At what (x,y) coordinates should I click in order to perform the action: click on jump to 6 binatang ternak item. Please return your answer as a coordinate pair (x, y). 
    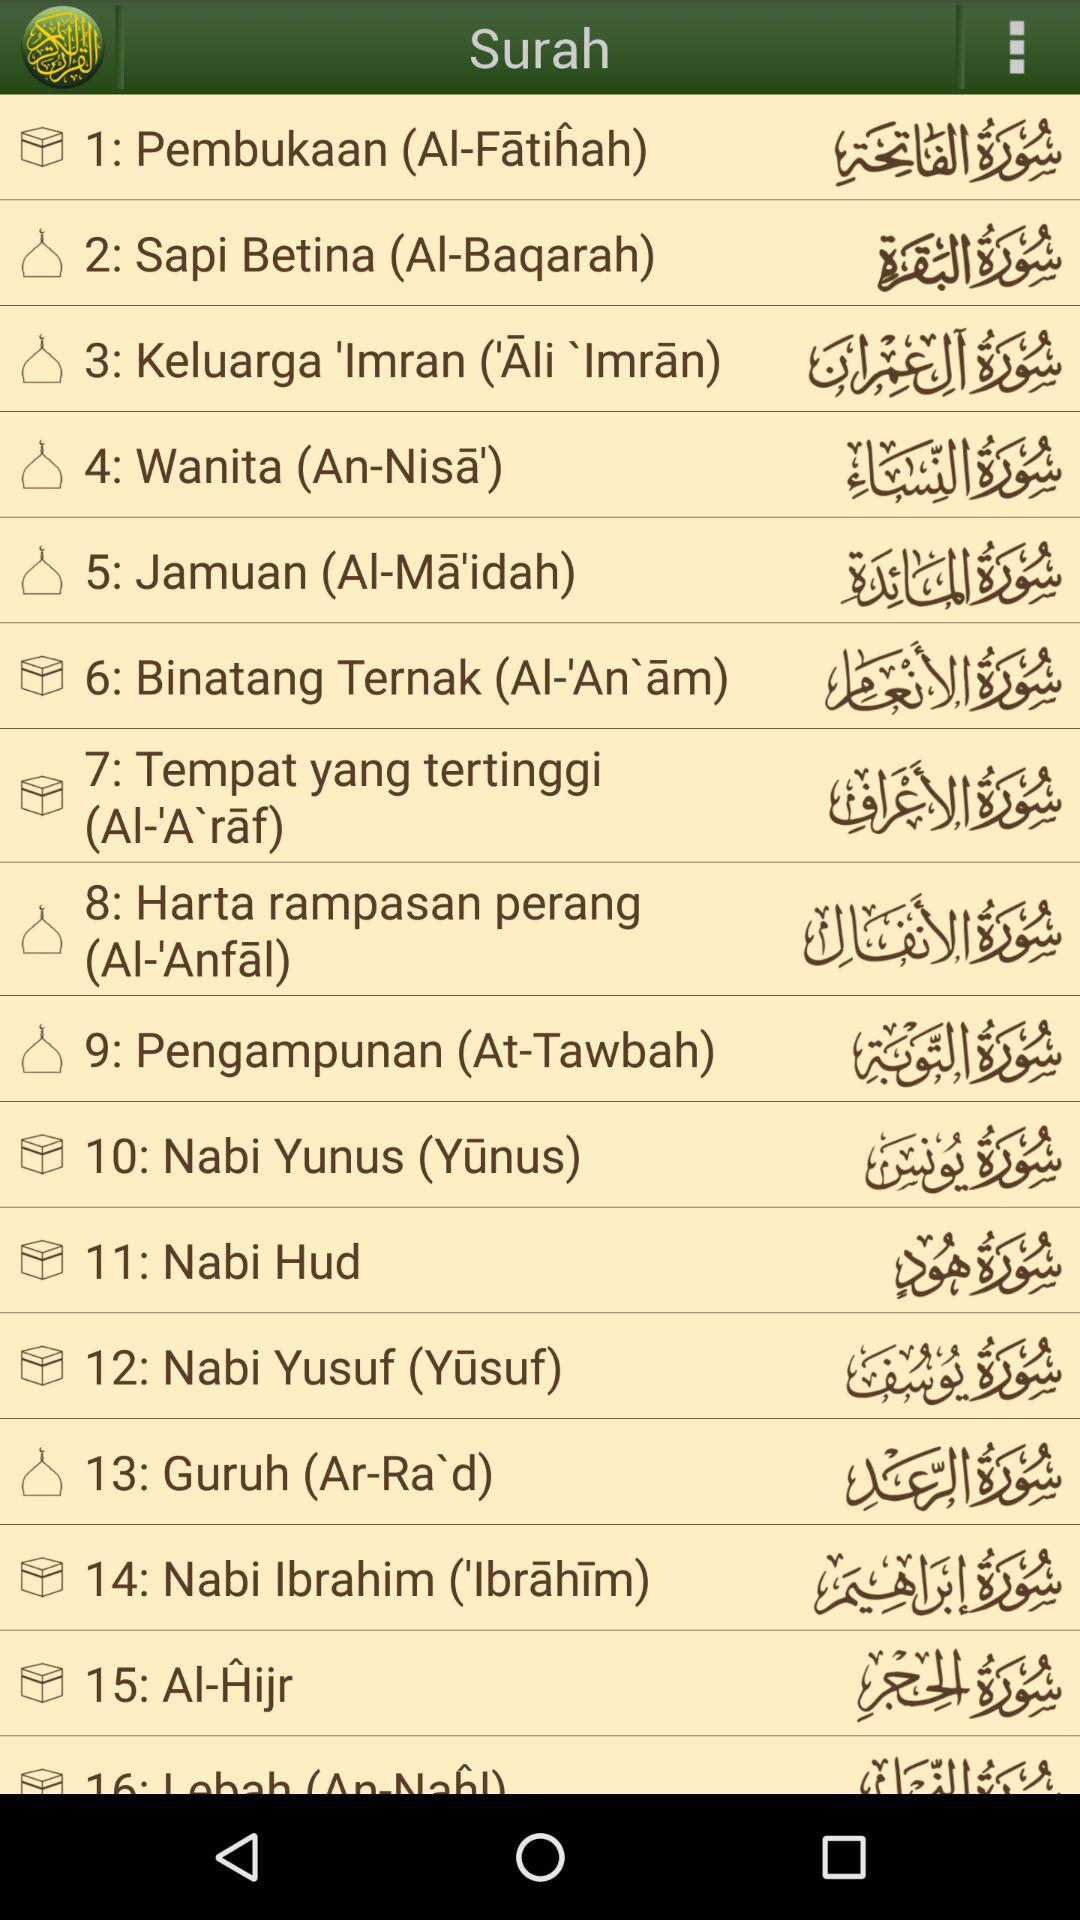
    Looking at the image, I should click on (426, 675).